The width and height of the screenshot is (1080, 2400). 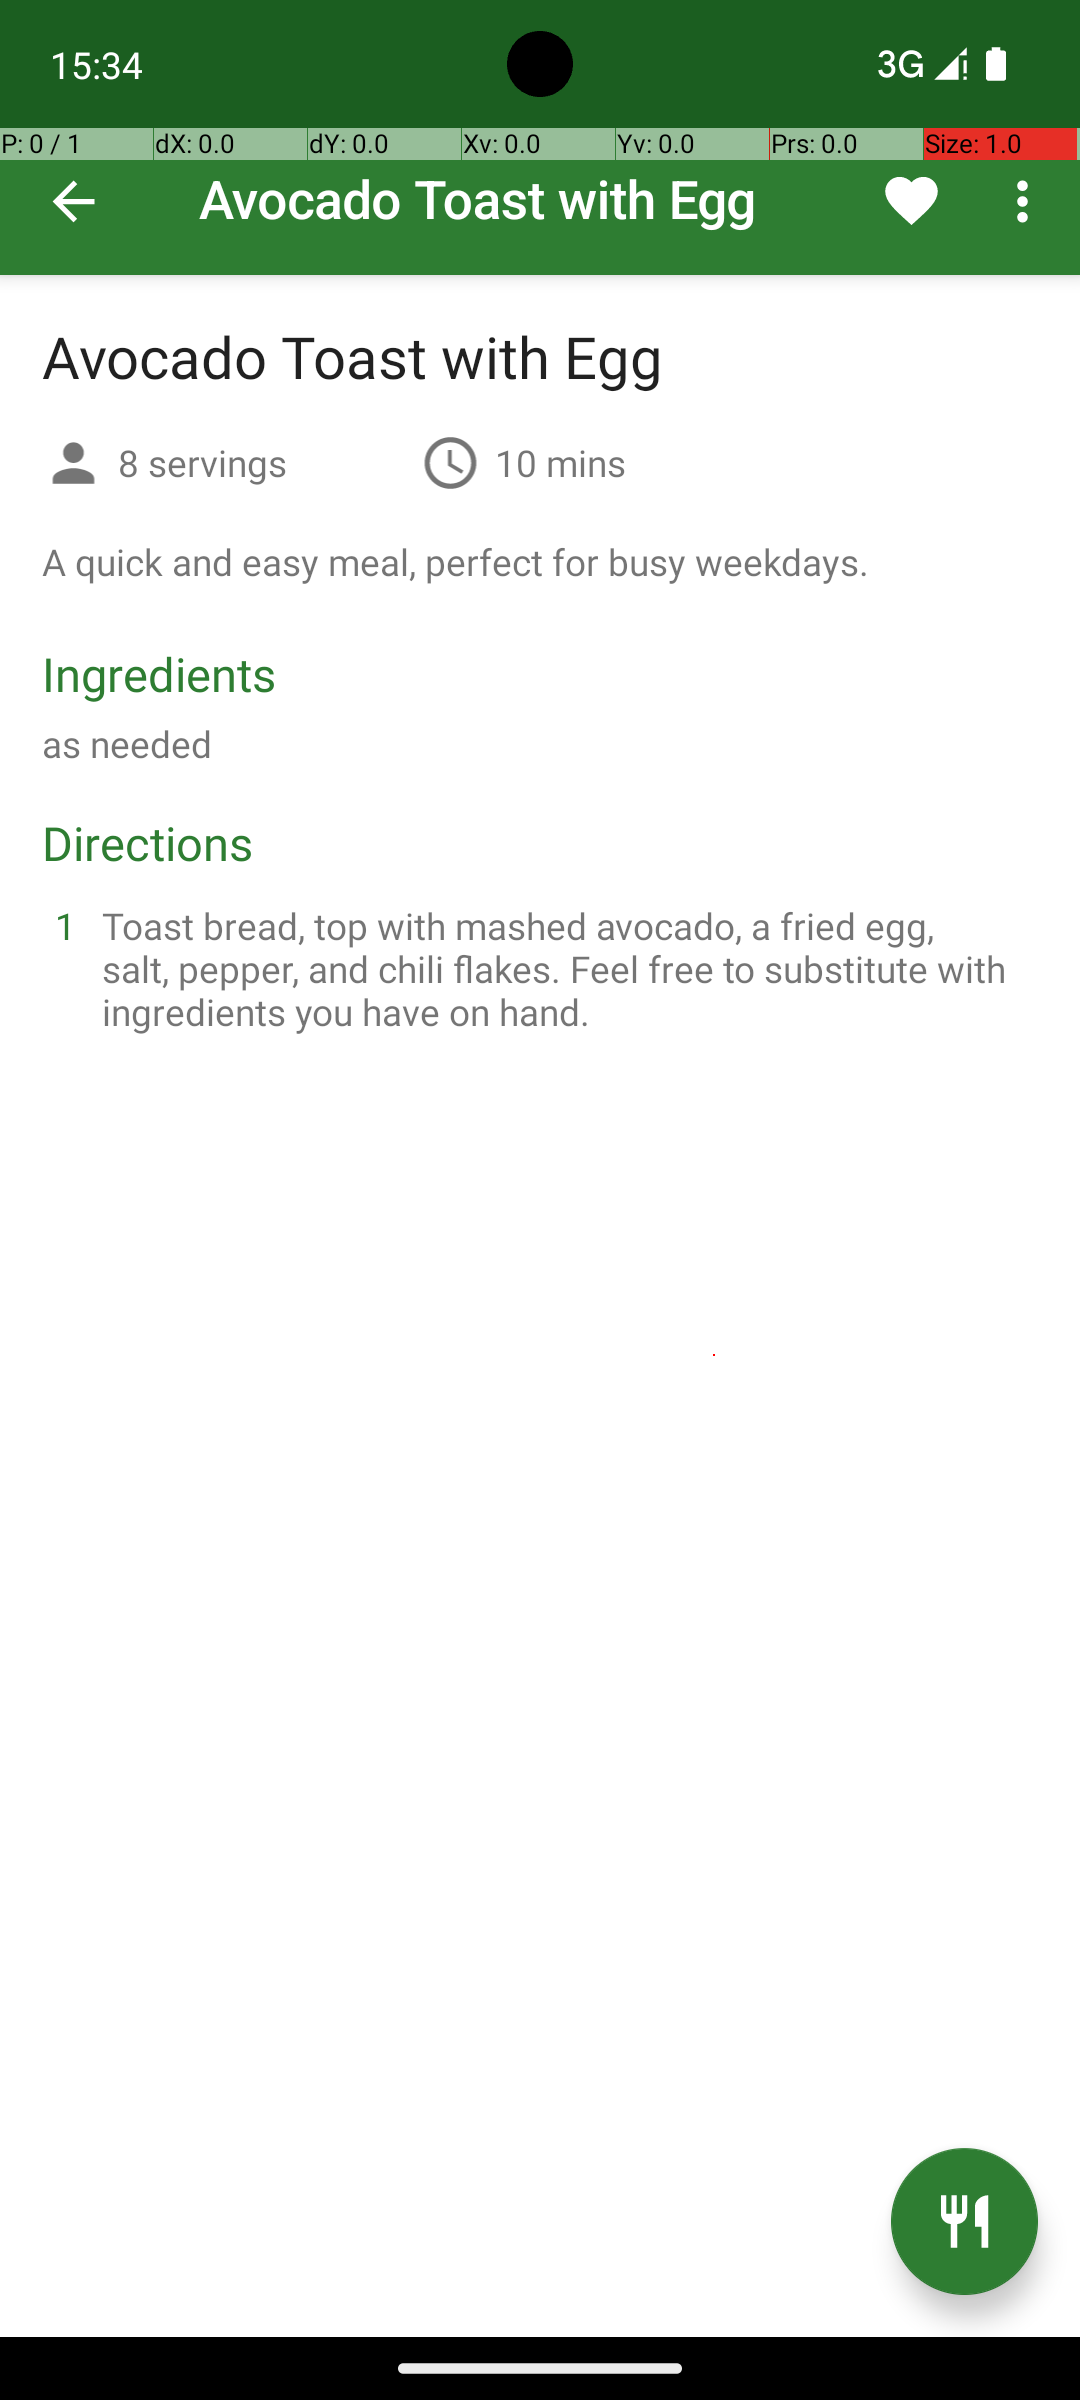 What do you see at coordinates (540, 138) in the screenshot?
I see `Recipe photo` at bounding box center [540, 138].